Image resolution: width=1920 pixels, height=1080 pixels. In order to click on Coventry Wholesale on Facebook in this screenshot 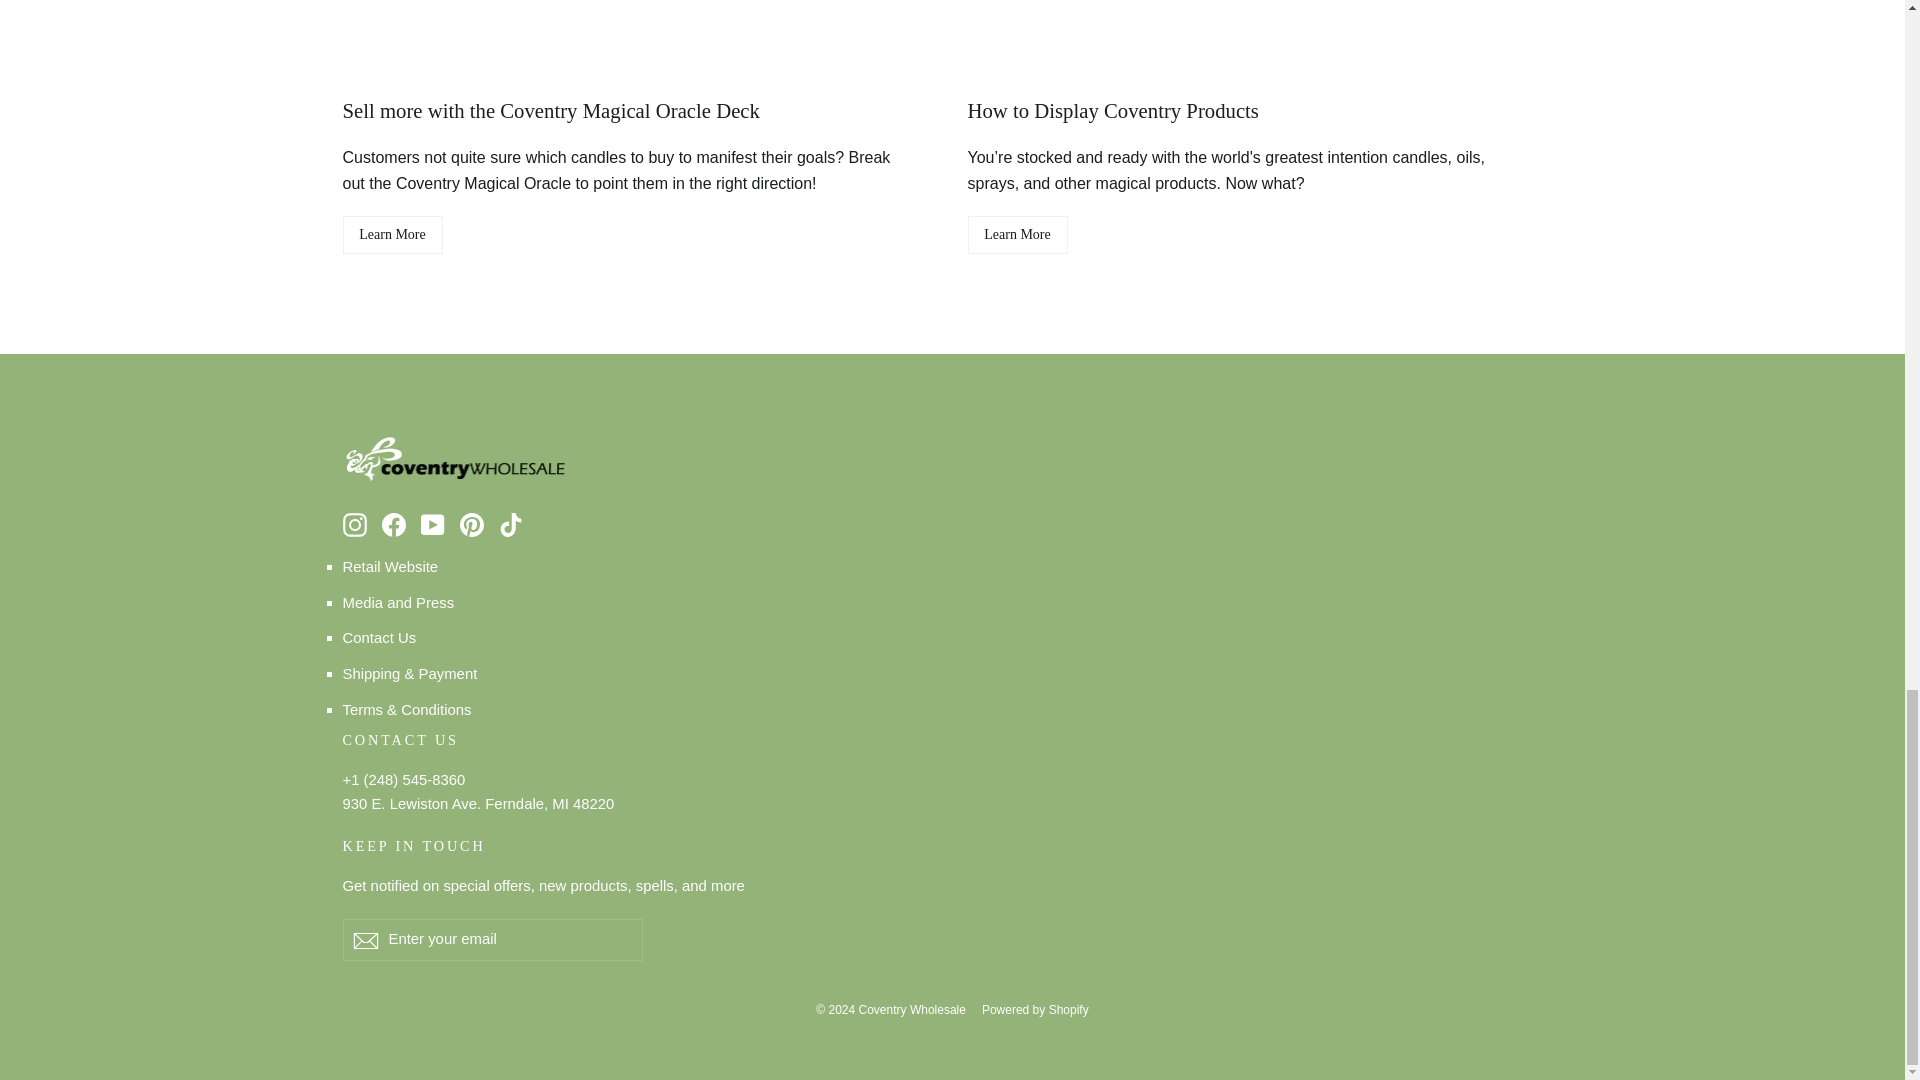, I will do `click(394, 523)`.